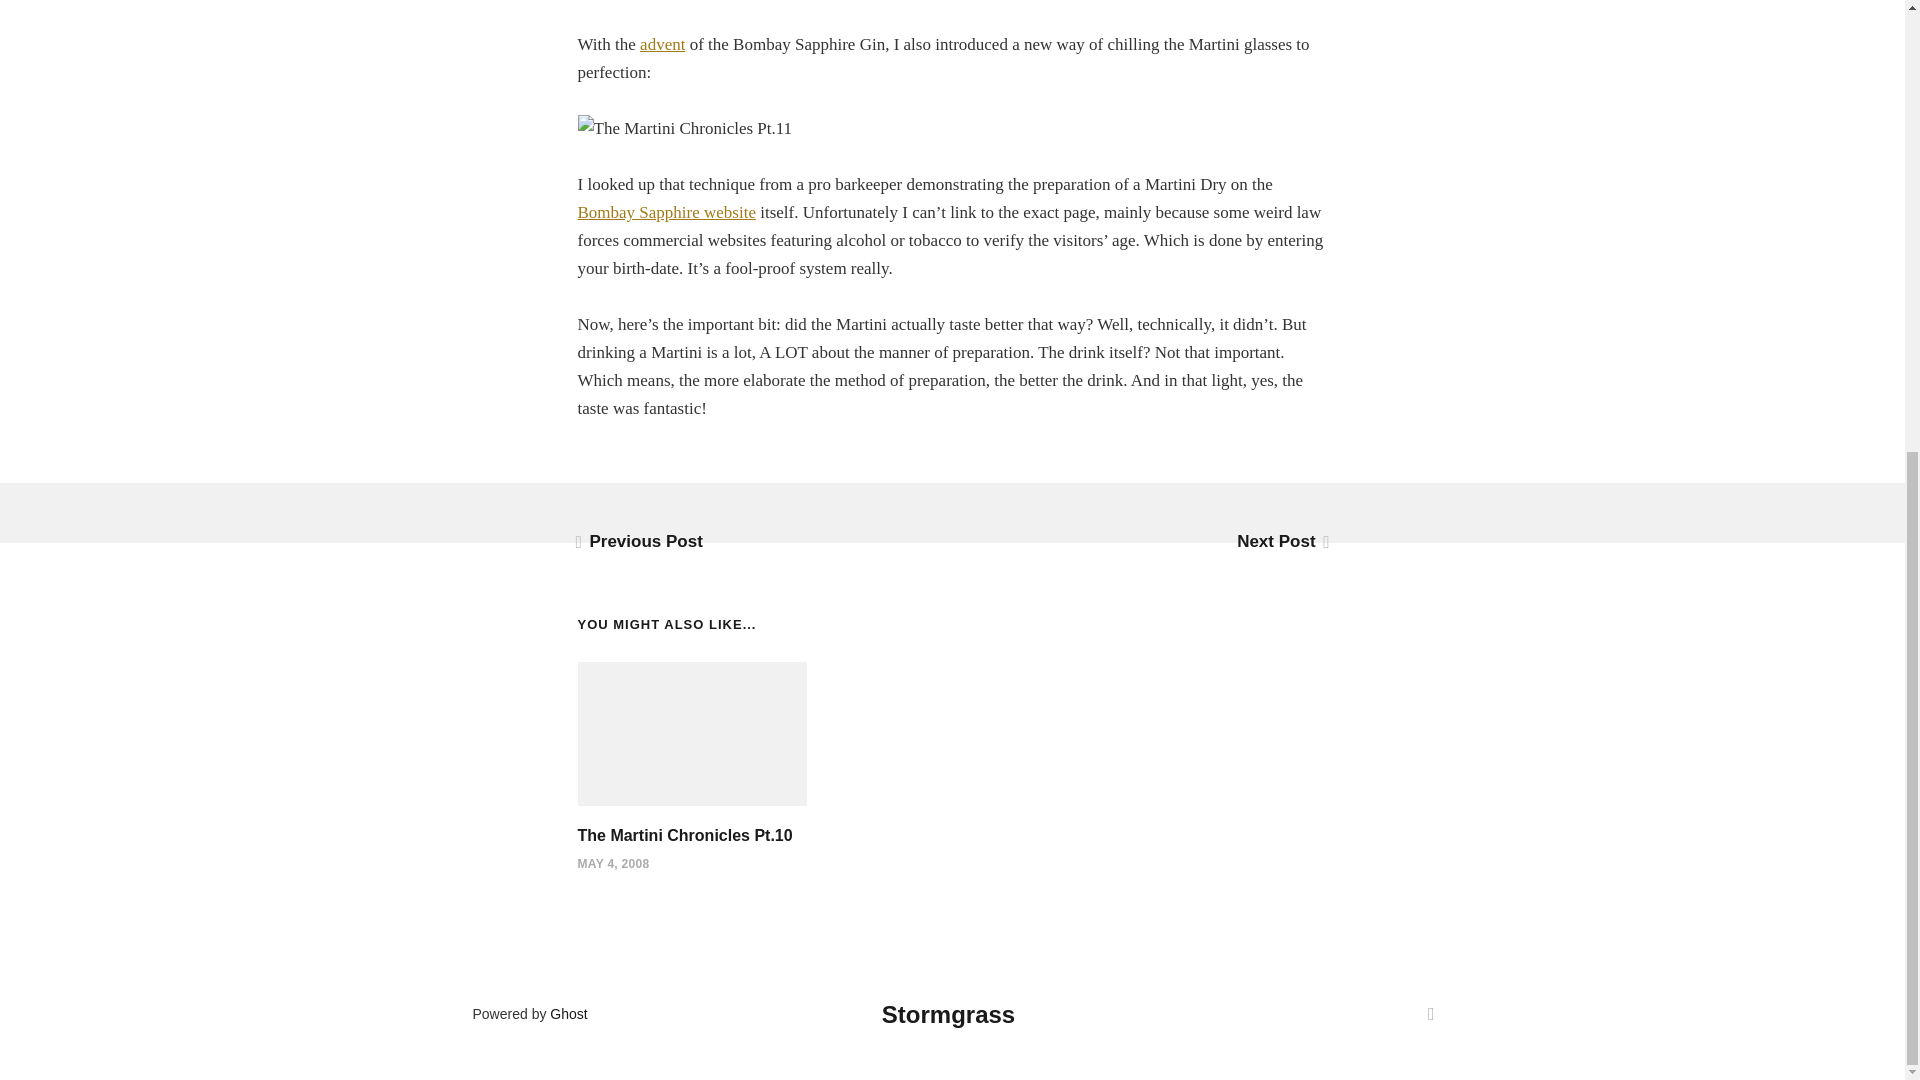 Image resolution: width=1920 pixels, height=1080 pixels. Describe the element at coordinates (948, 1014) in the screenshot. I see `Stormgrass` at that location.